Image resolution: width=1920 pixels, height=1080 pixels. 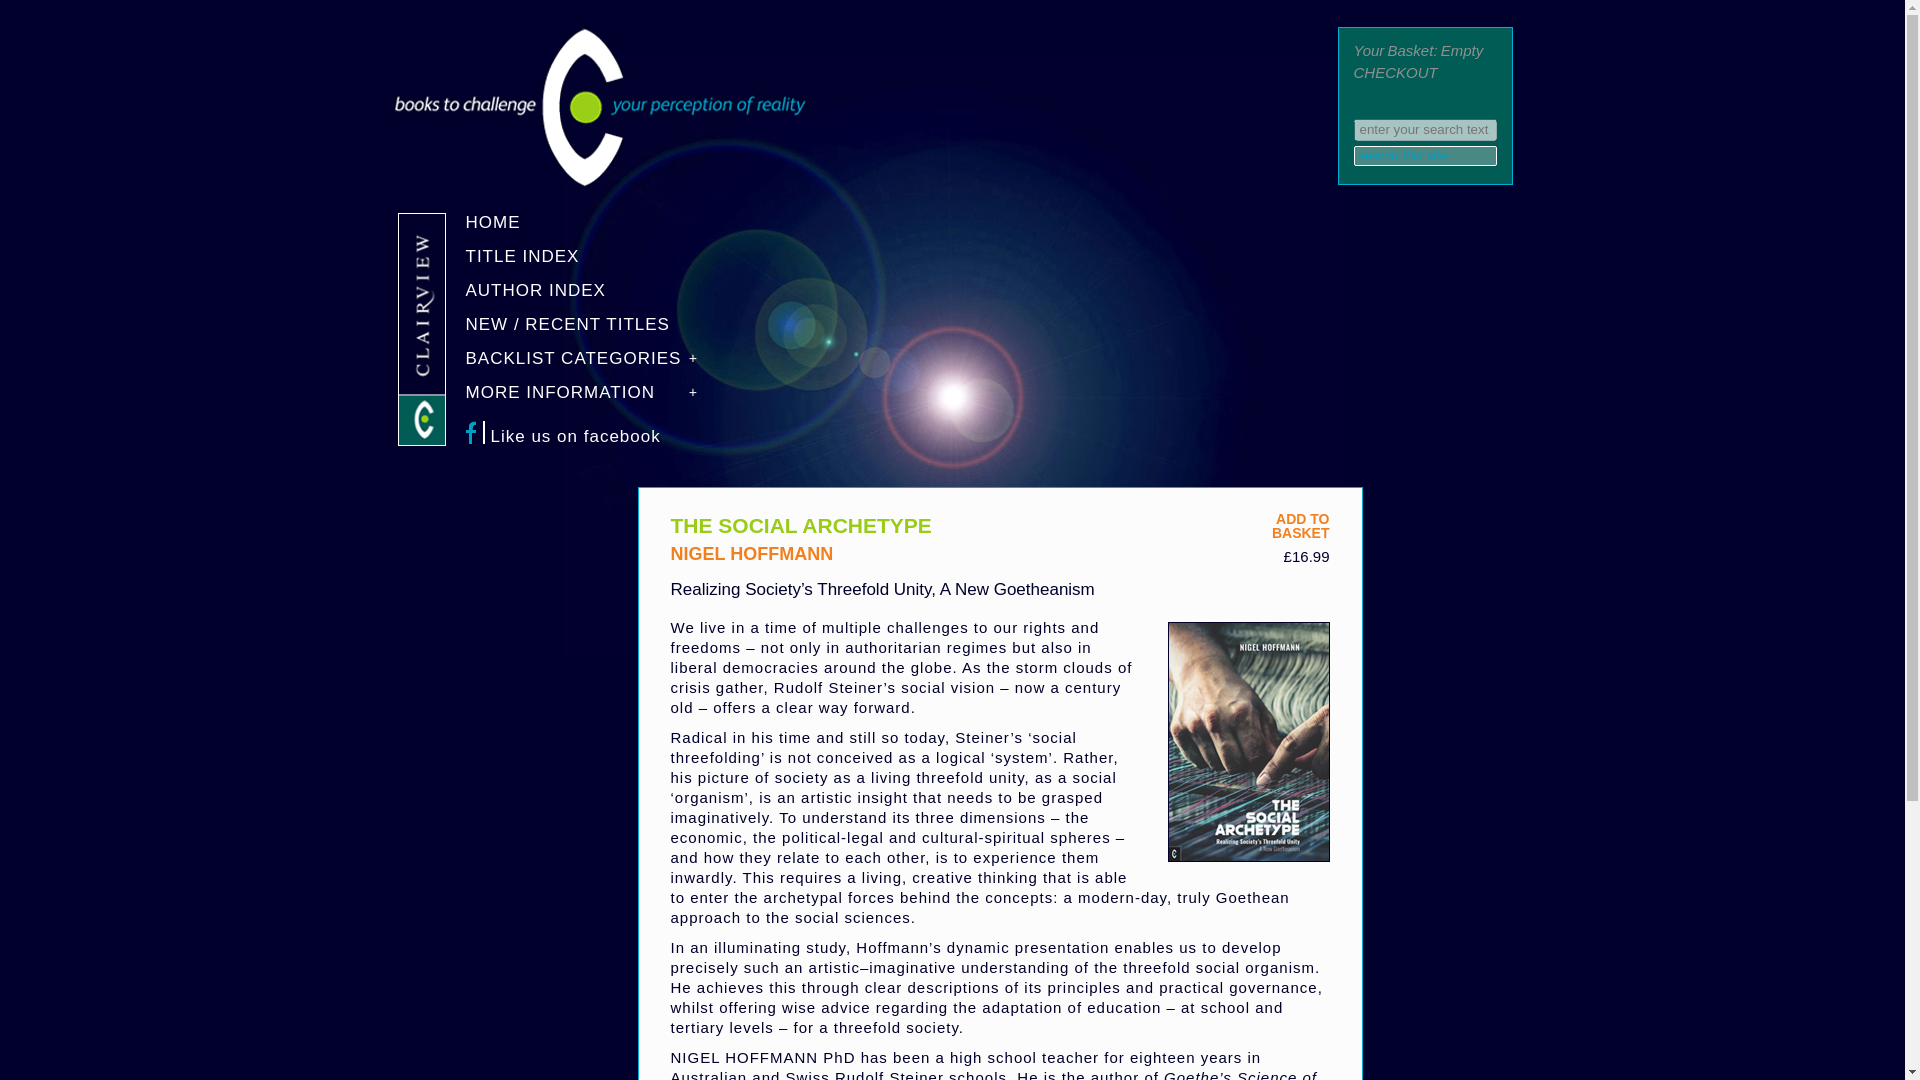 I want to click on TITLE INDEX, so click(x=591, y=262).